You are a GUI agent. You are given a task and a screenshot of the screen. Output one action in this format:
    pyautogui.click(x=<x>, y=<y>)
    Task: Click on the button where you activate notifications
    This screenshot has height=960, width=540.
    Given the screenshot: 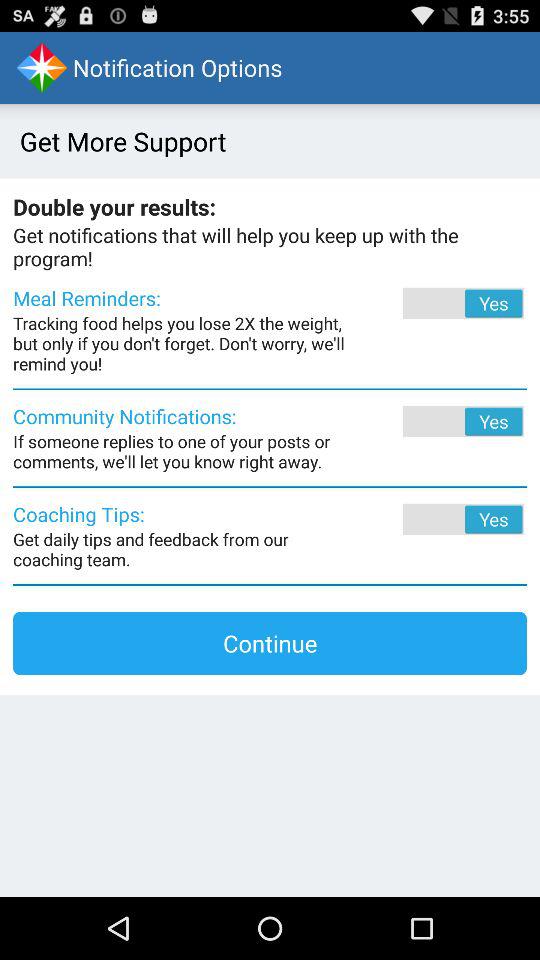 What is the action you would take?
    pyautogui.click(x=436, y=421)
    